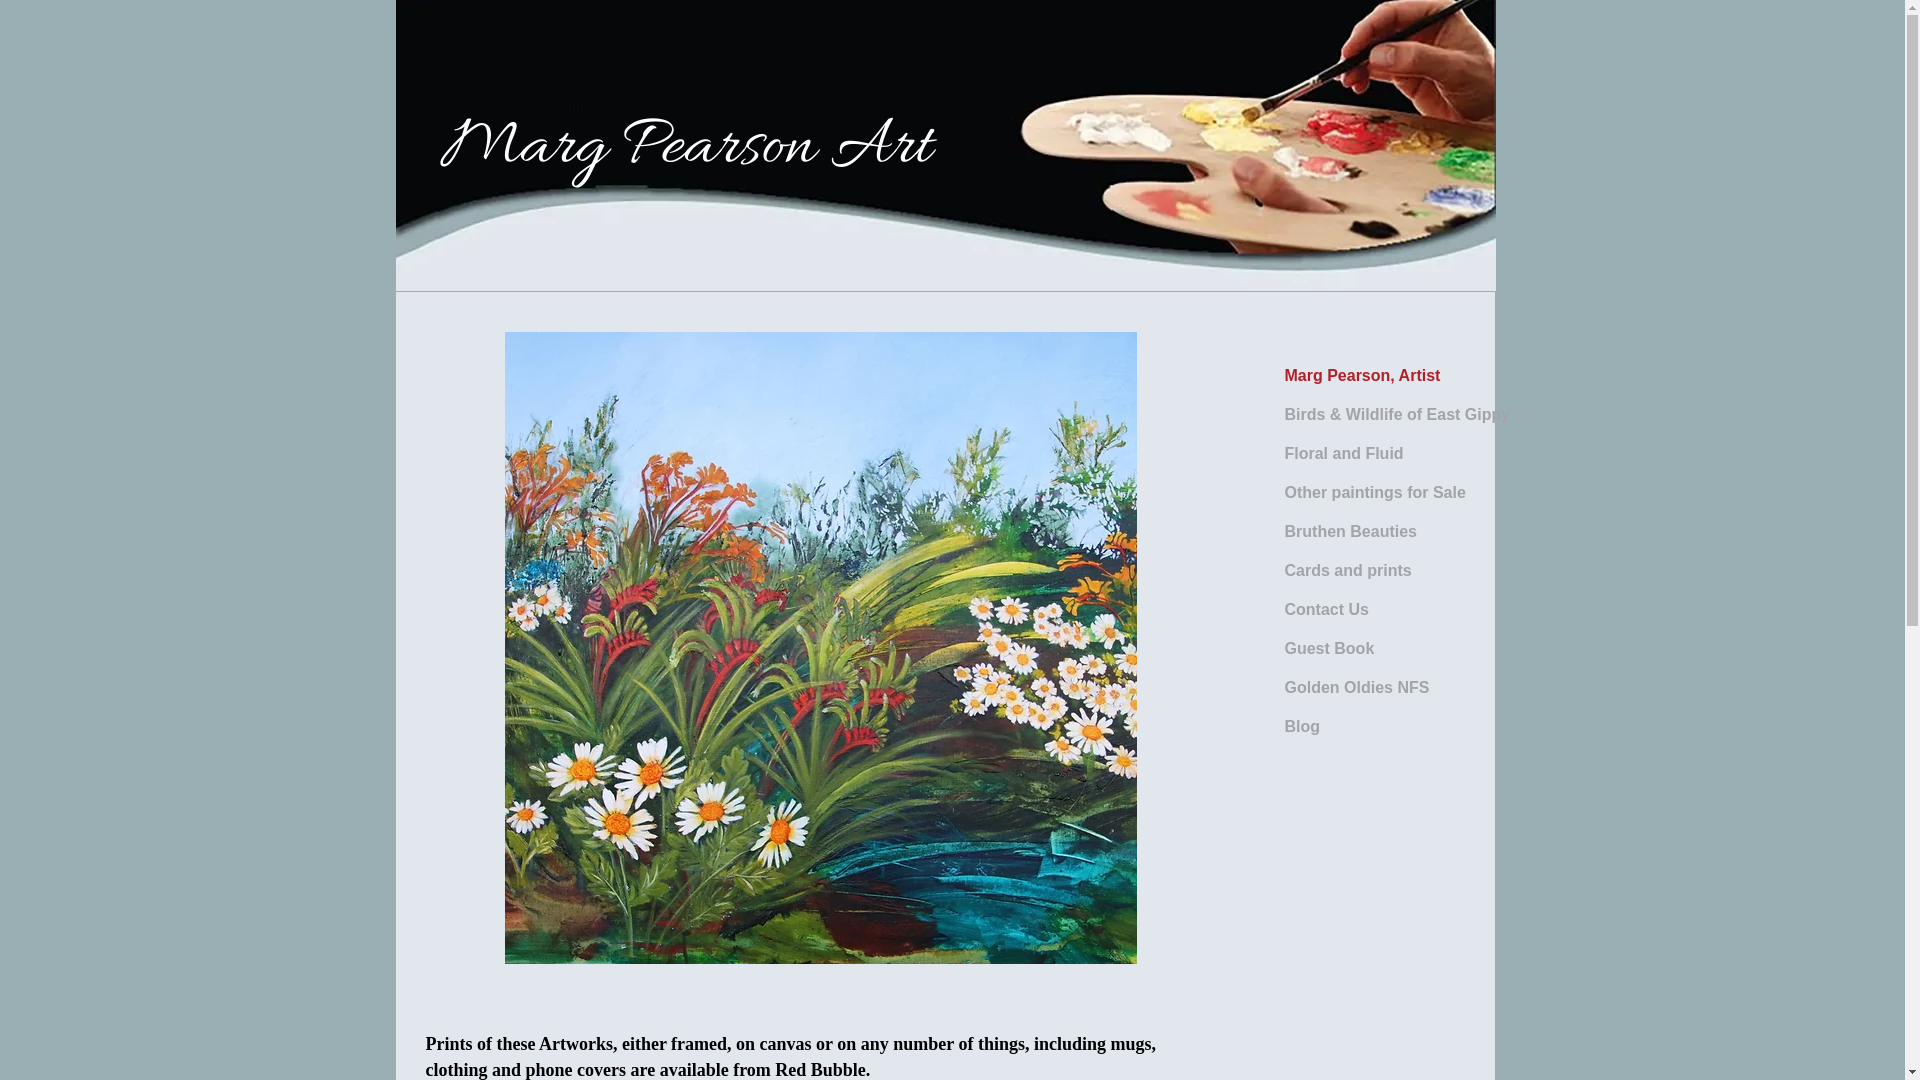 The height and width of the screenshot is (1080, 1920). I want to click on Other paintings for Sale, so click(1374, 493).